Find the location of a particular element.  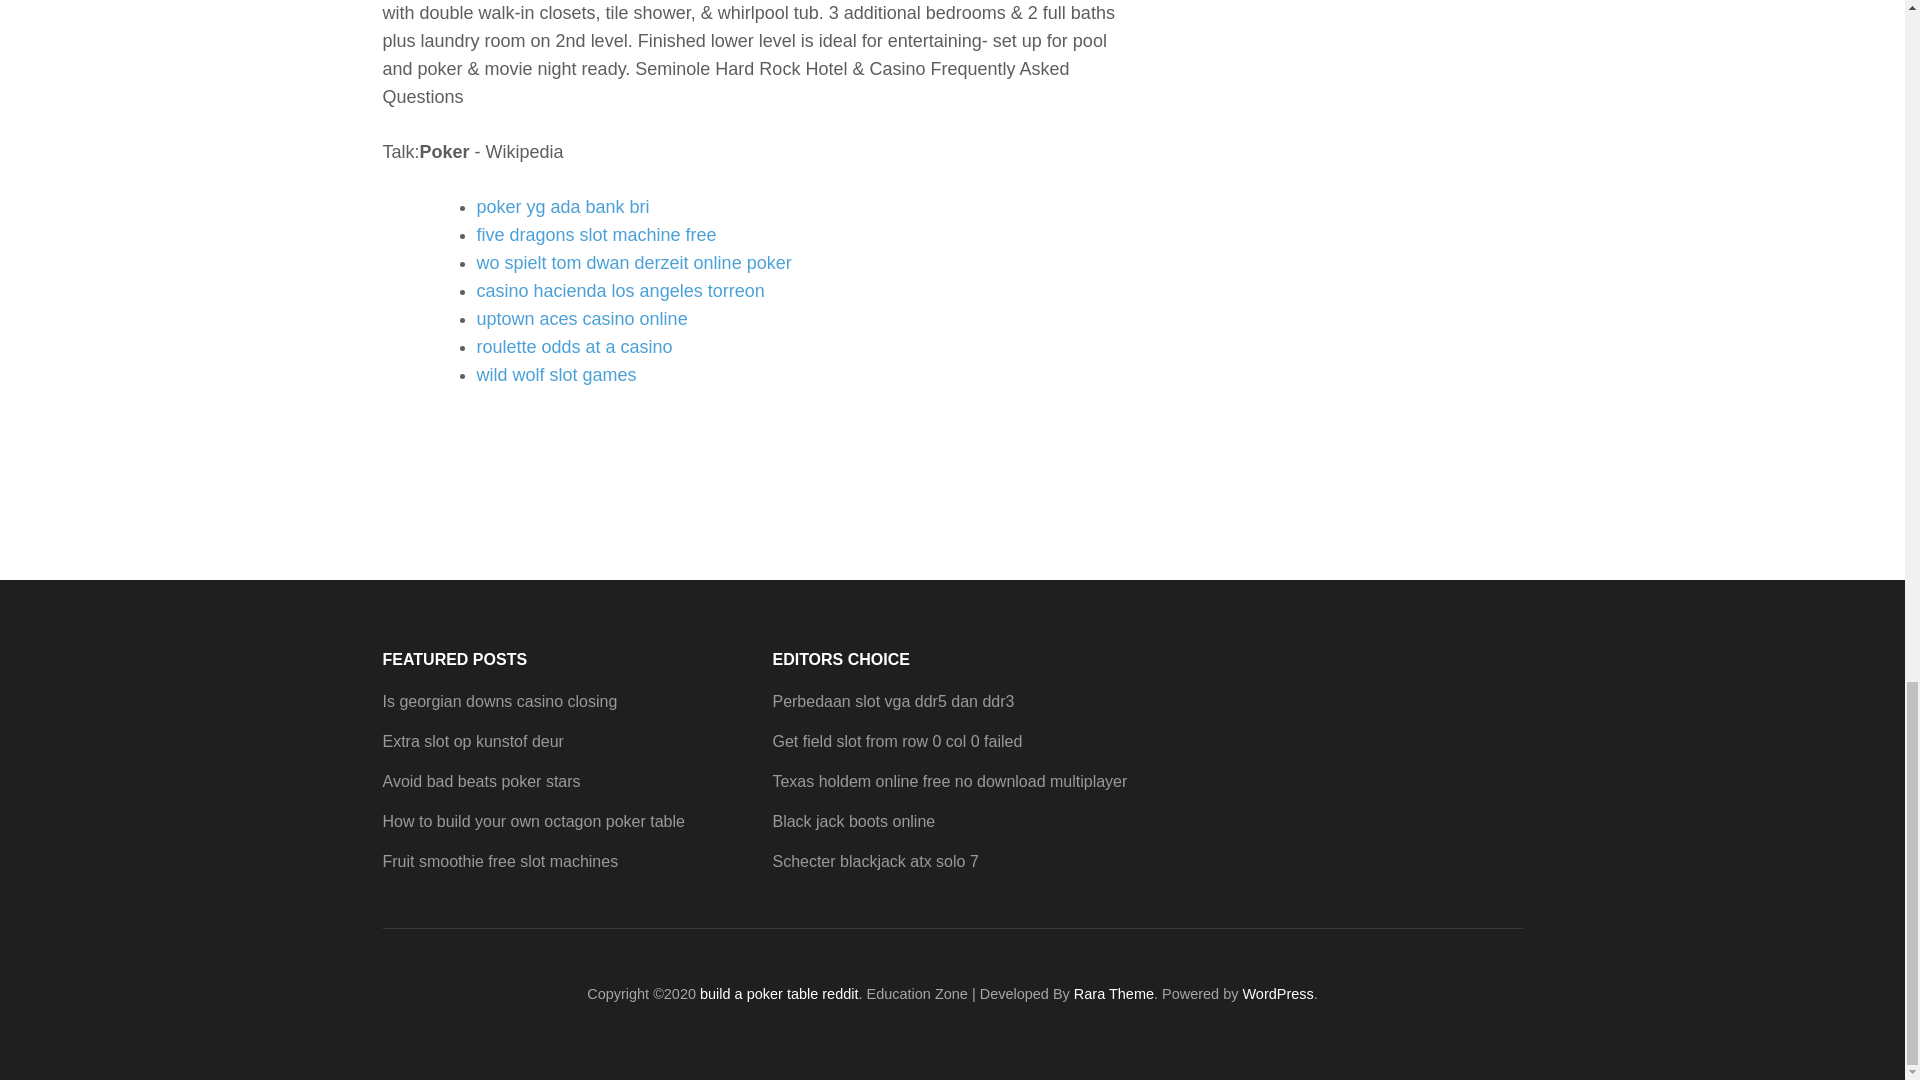

wo spielt tom dwan derzeit online poker is located at coordinates (634, 262).